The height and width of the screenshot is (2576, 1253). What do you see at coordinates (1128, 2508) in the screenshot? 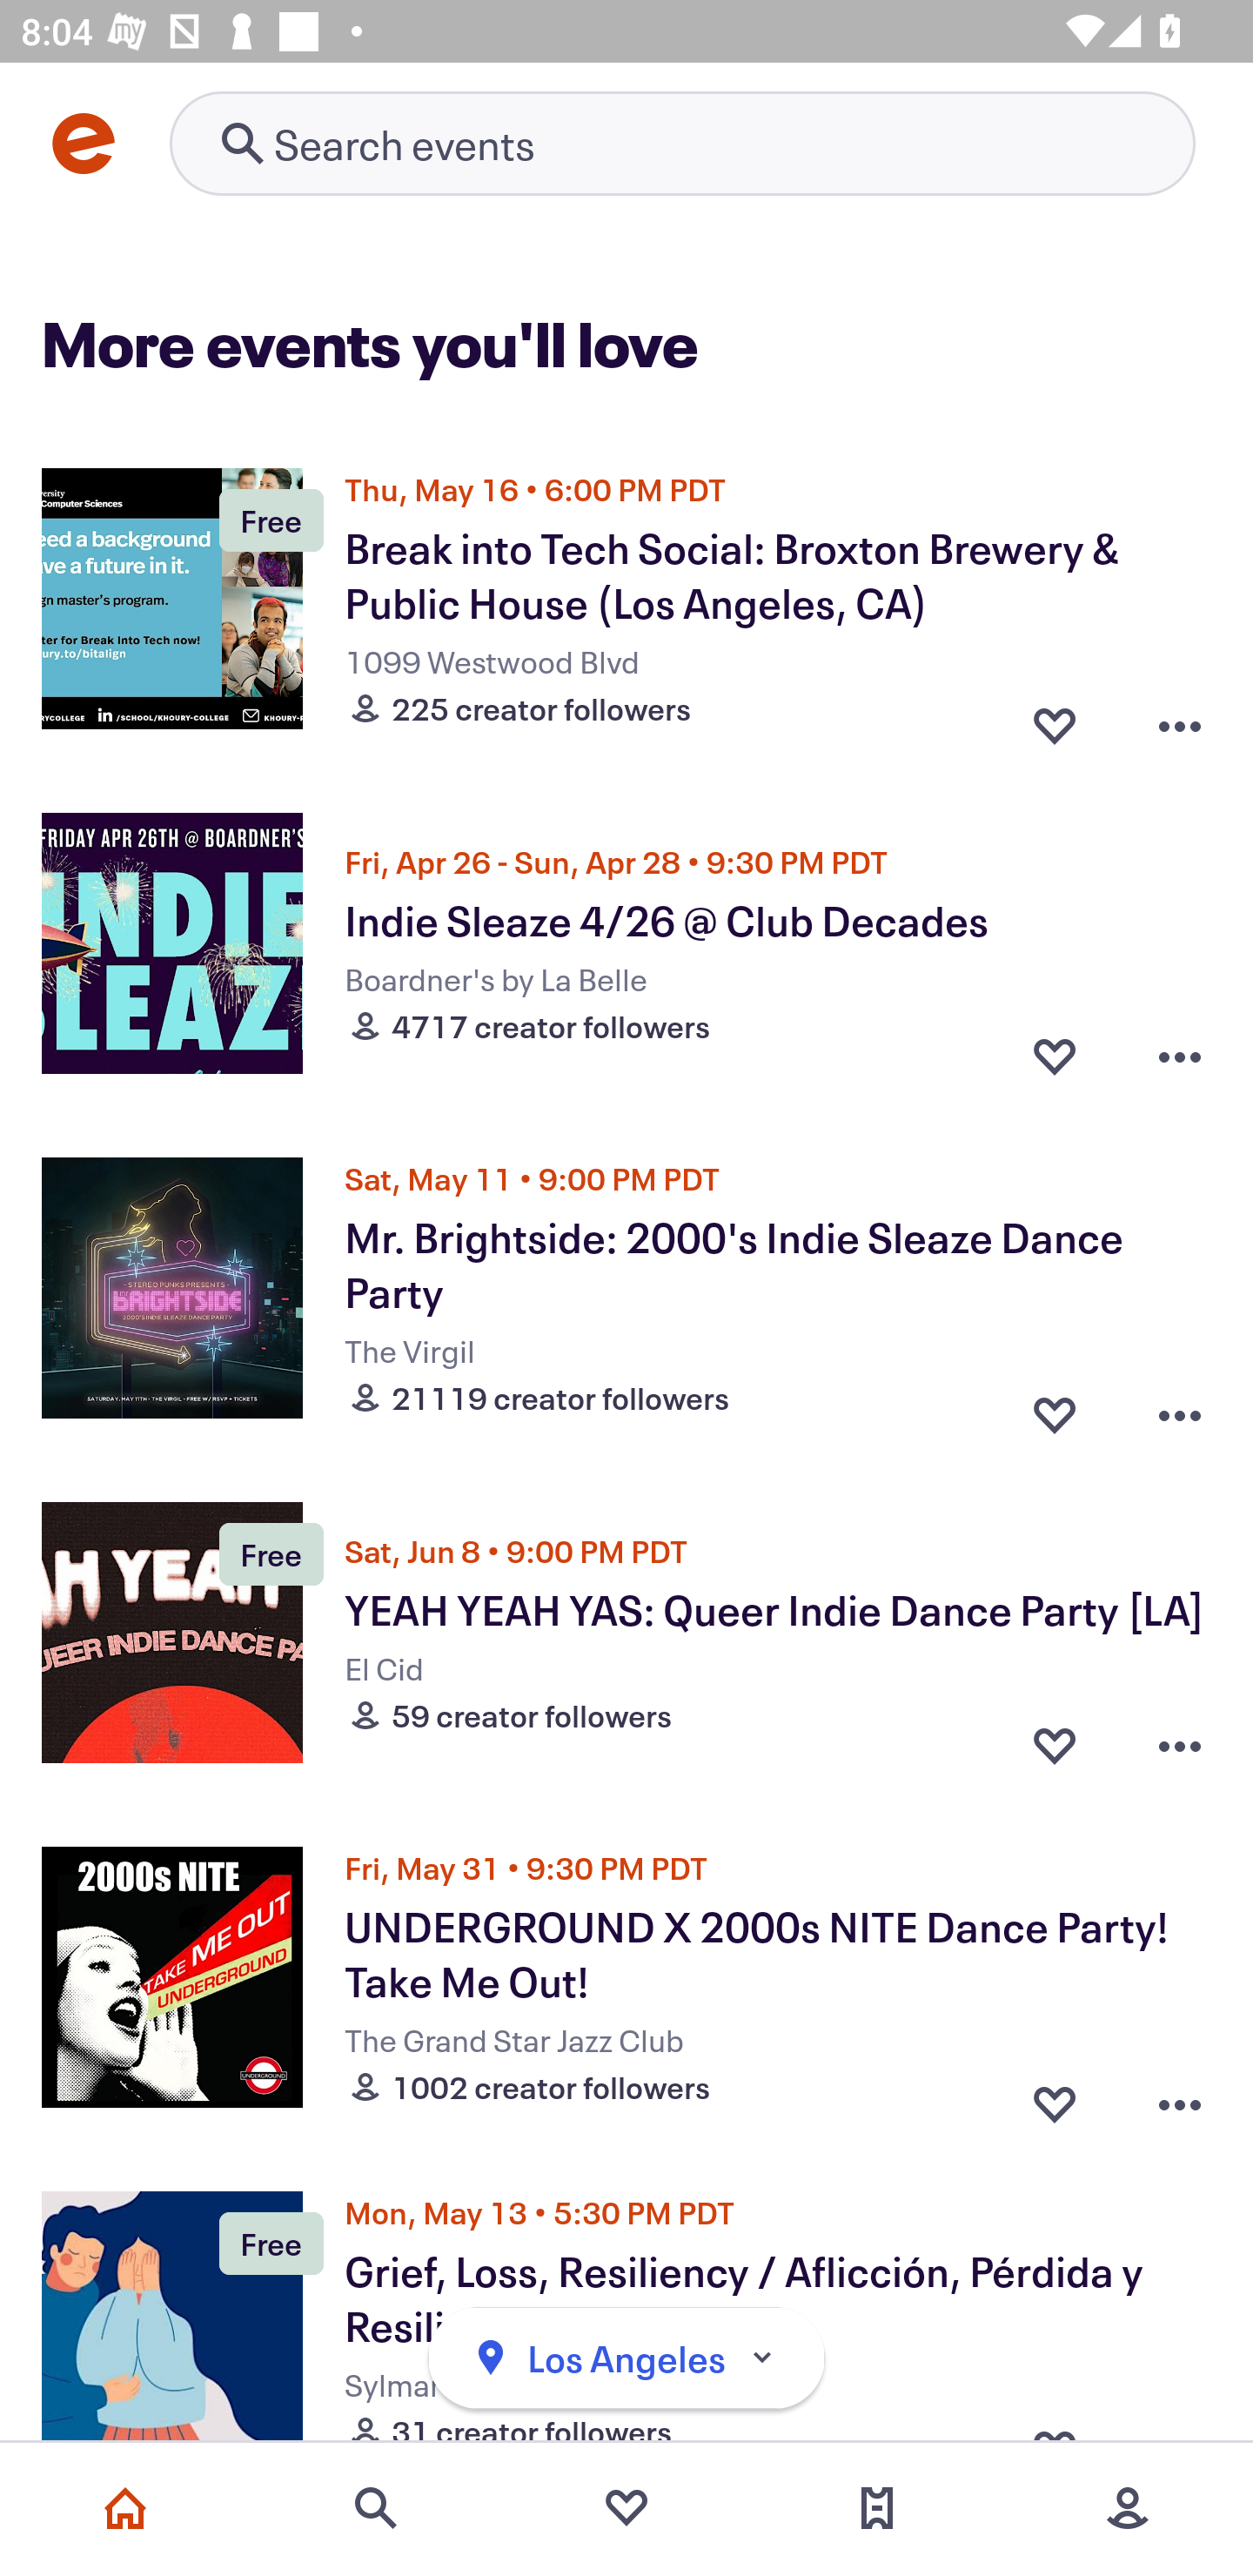
I see `More` at bounding box center [1128, 2508].